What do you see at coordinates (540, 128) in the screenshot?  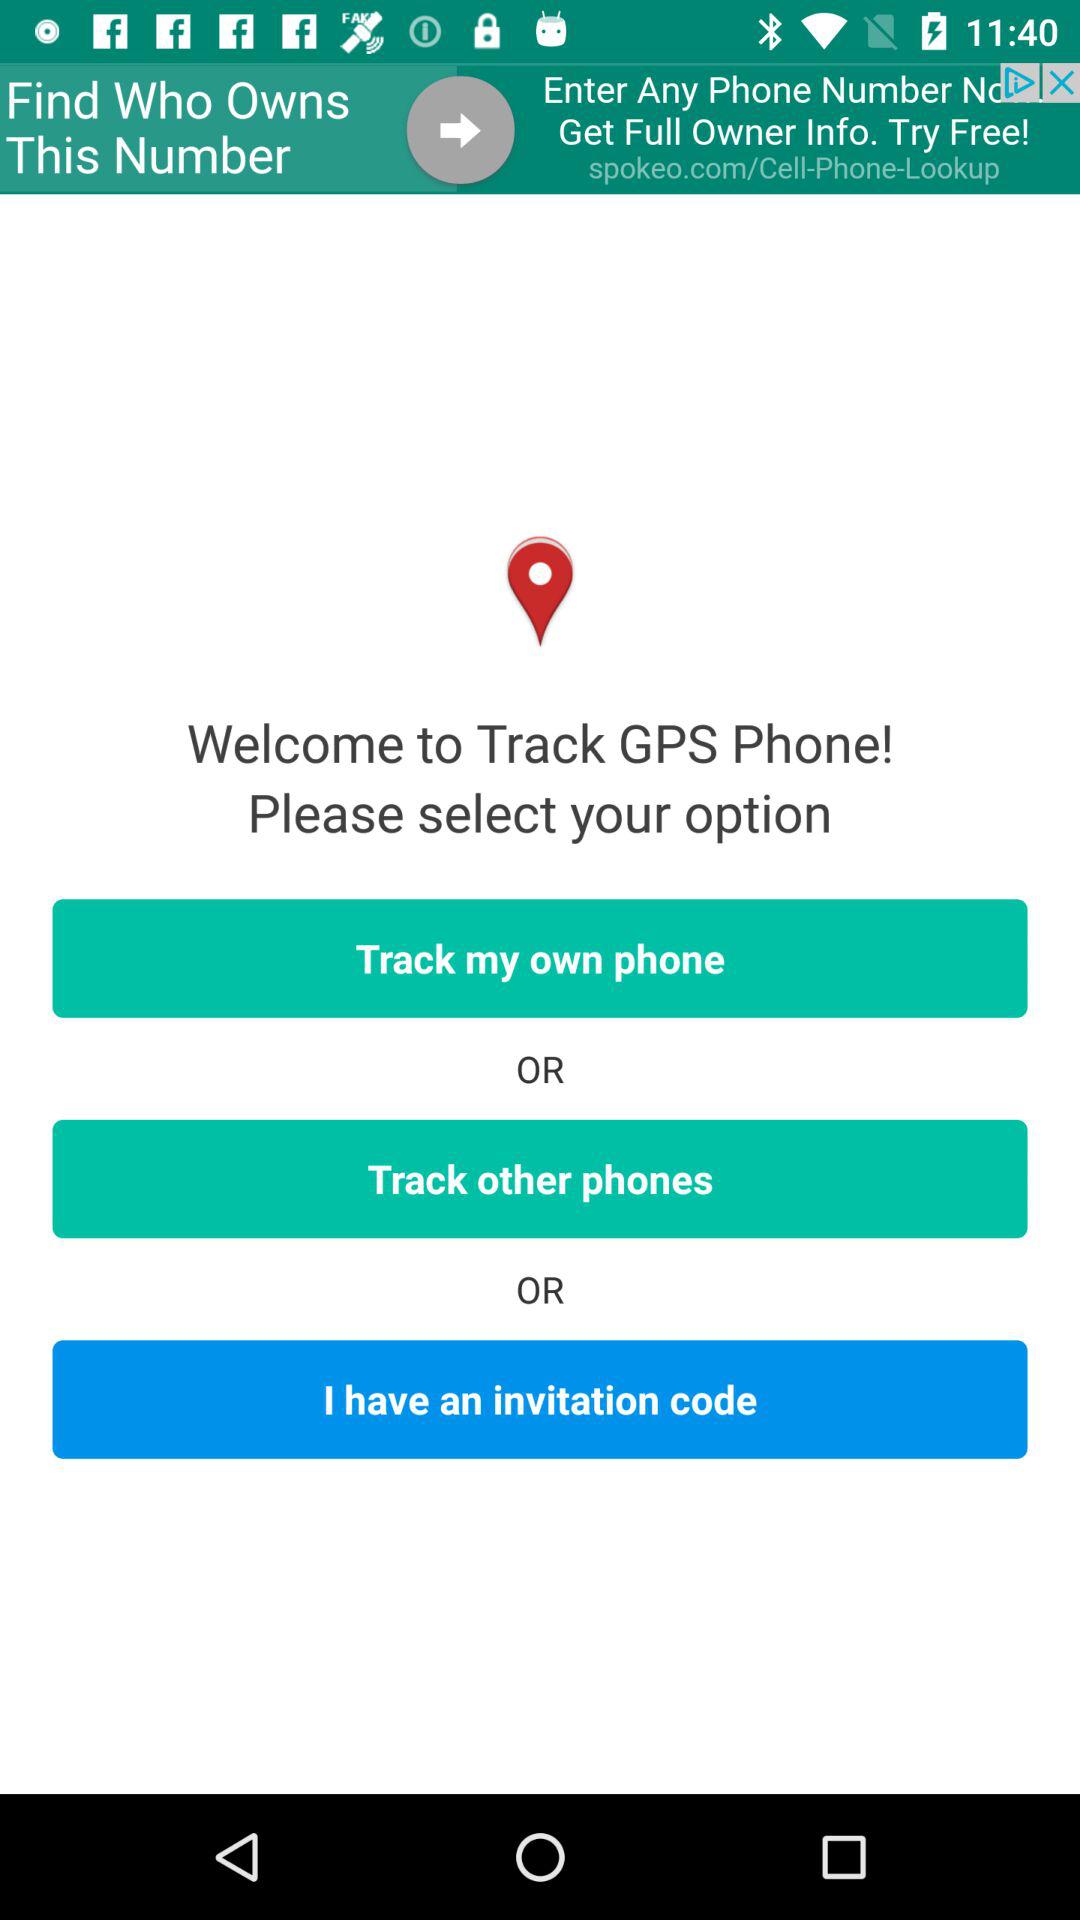 I see `spokeo.com advertisement` at bounding box center [540, 128].